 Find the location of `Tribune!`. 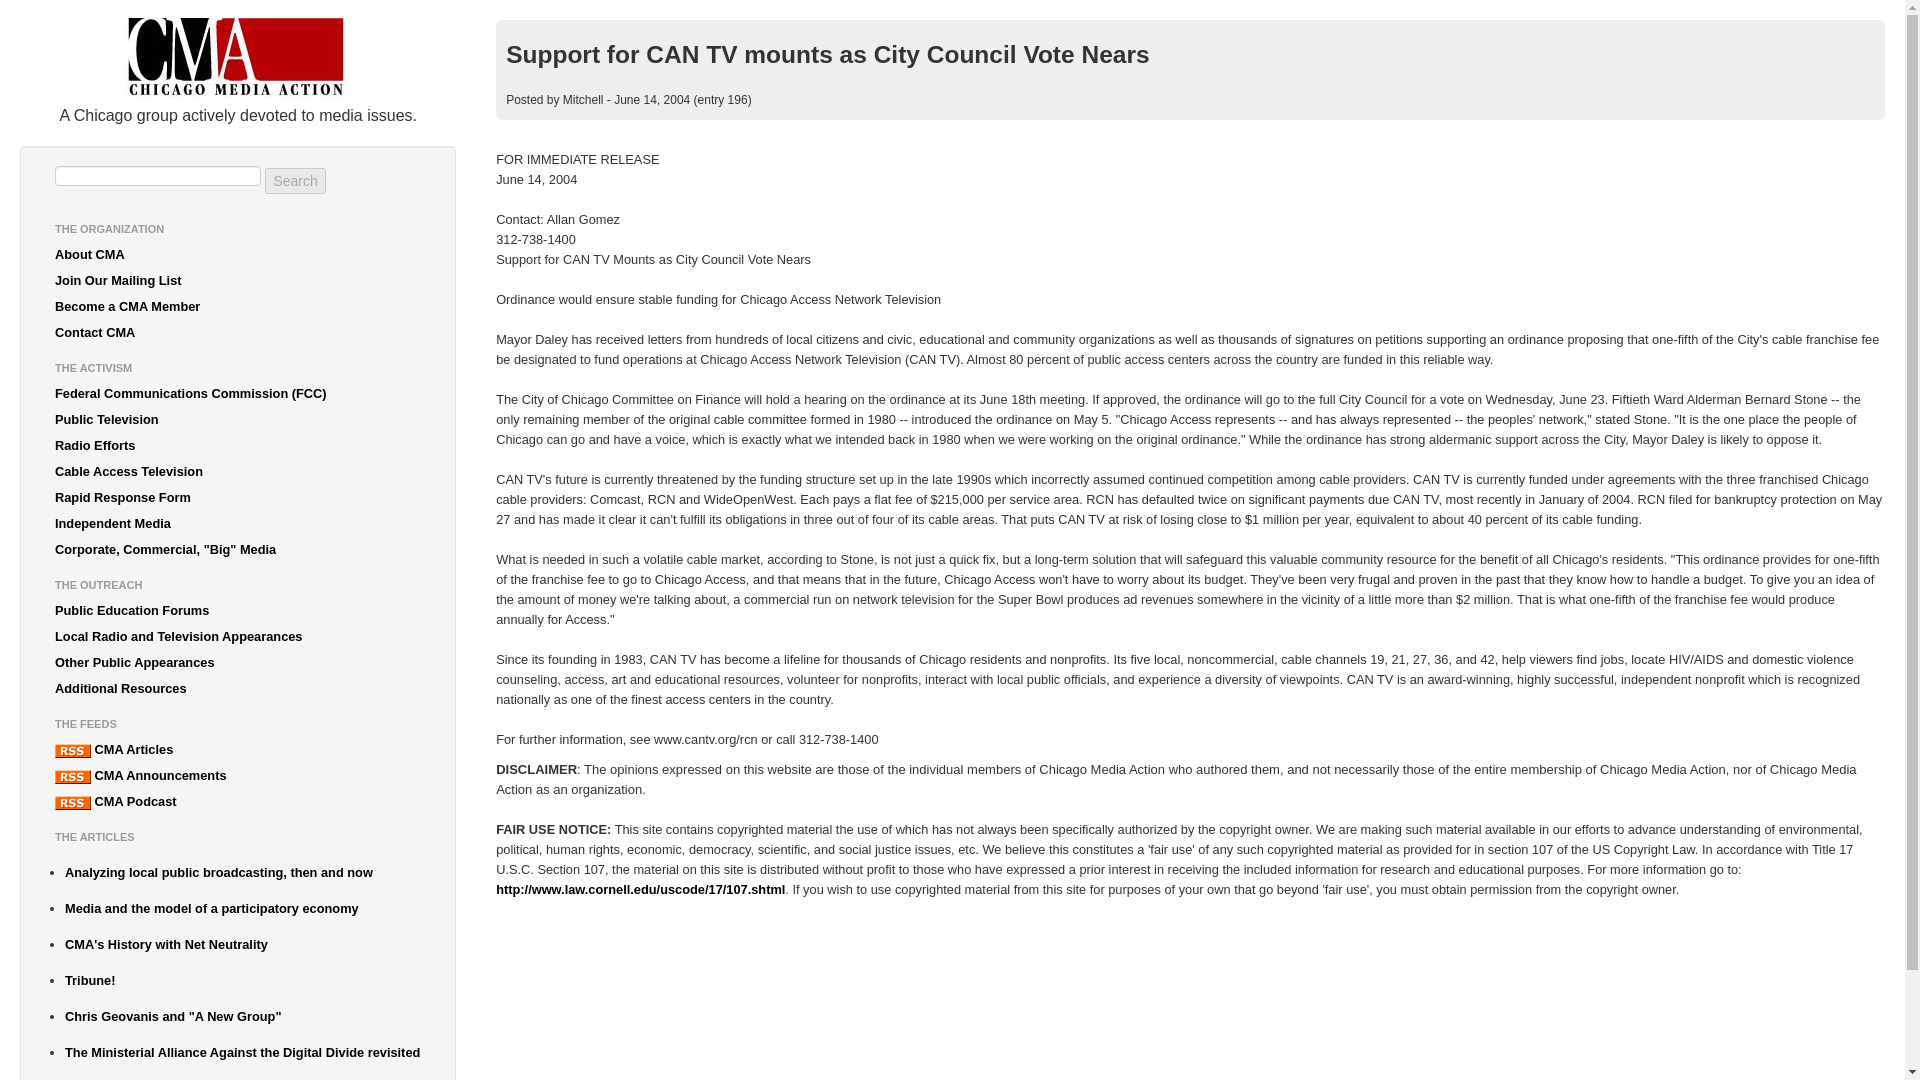

Tribune! is located at coordinates (242, 980).